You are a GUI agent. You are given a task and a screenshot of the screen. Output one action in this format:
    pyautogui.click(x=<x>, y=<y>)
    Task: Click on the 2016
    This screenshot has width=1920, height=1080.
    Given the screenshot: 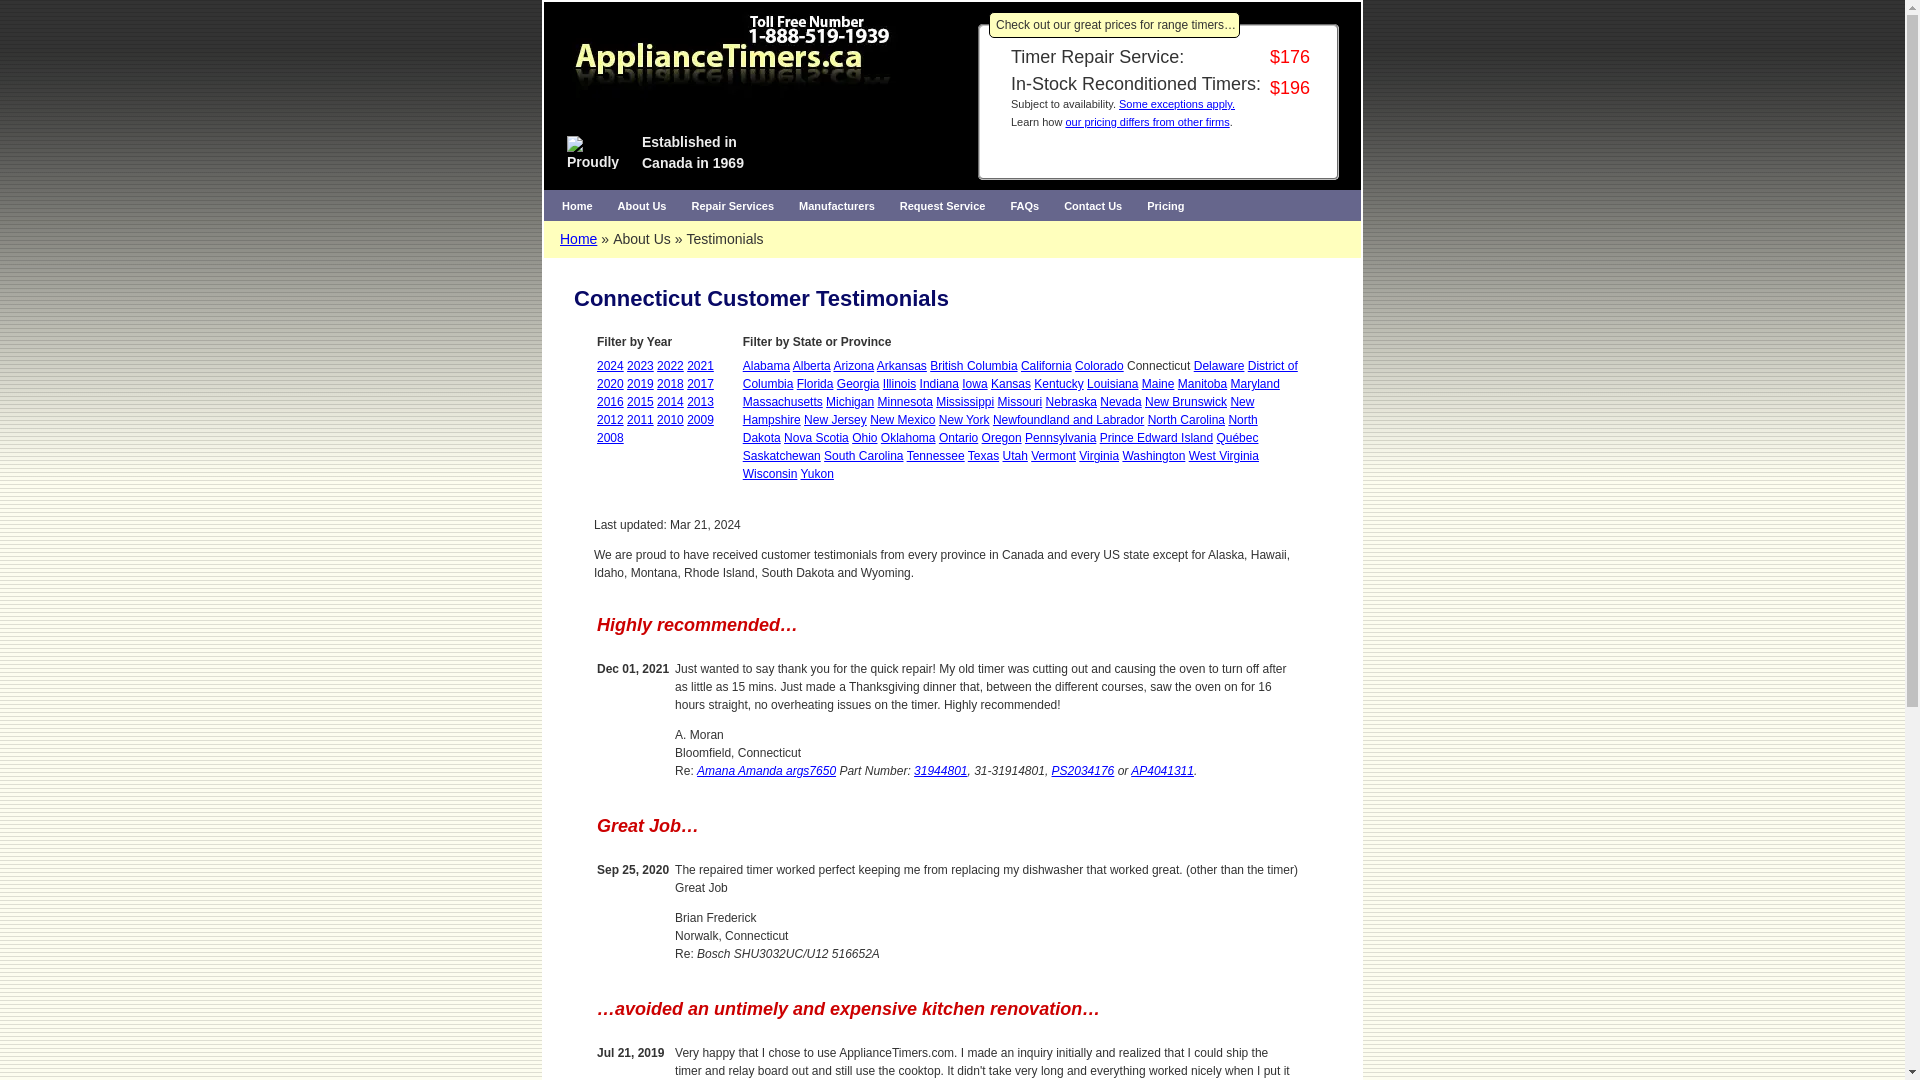 What is the action you would take?
    pyautogui.click(x=610, y=402)
    